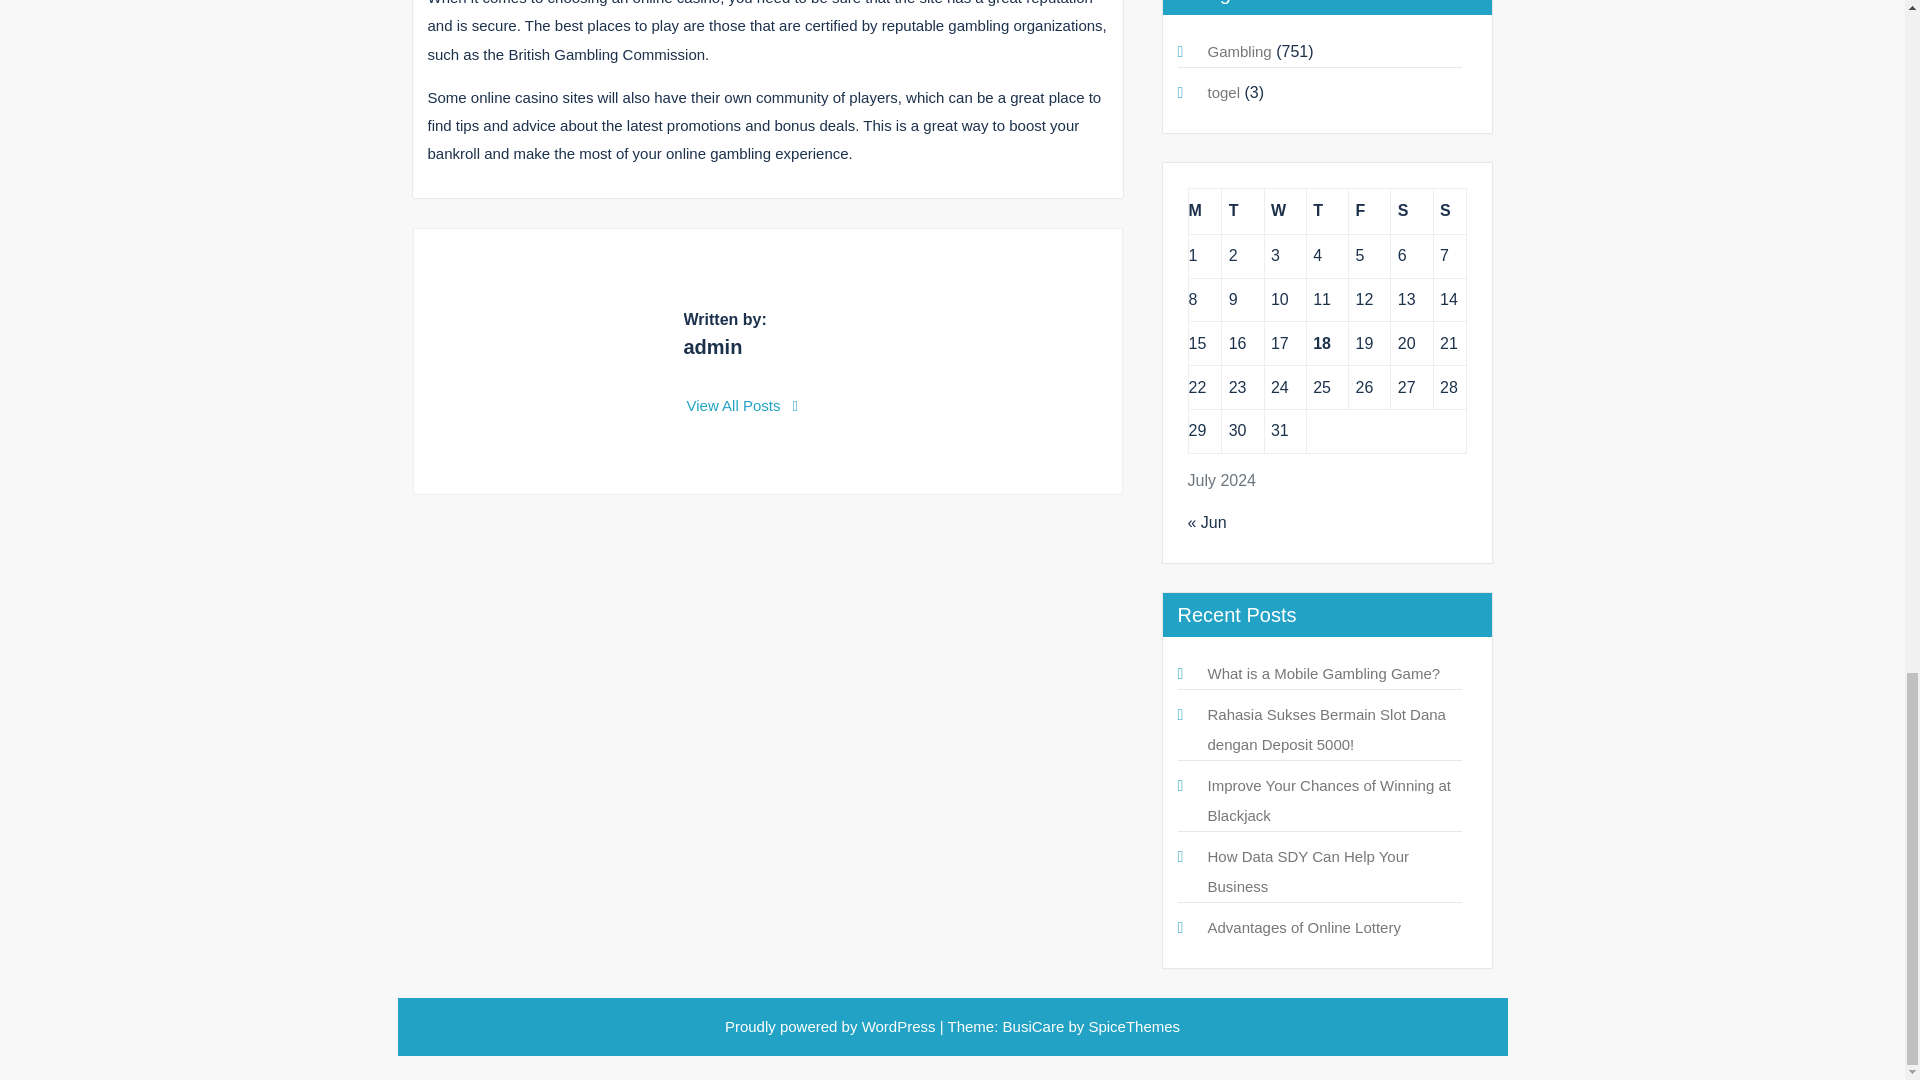  What do you see at coordinates (1239, 52) in the screenshot?
I see `Gambling` at bounding box center [1239, 52].